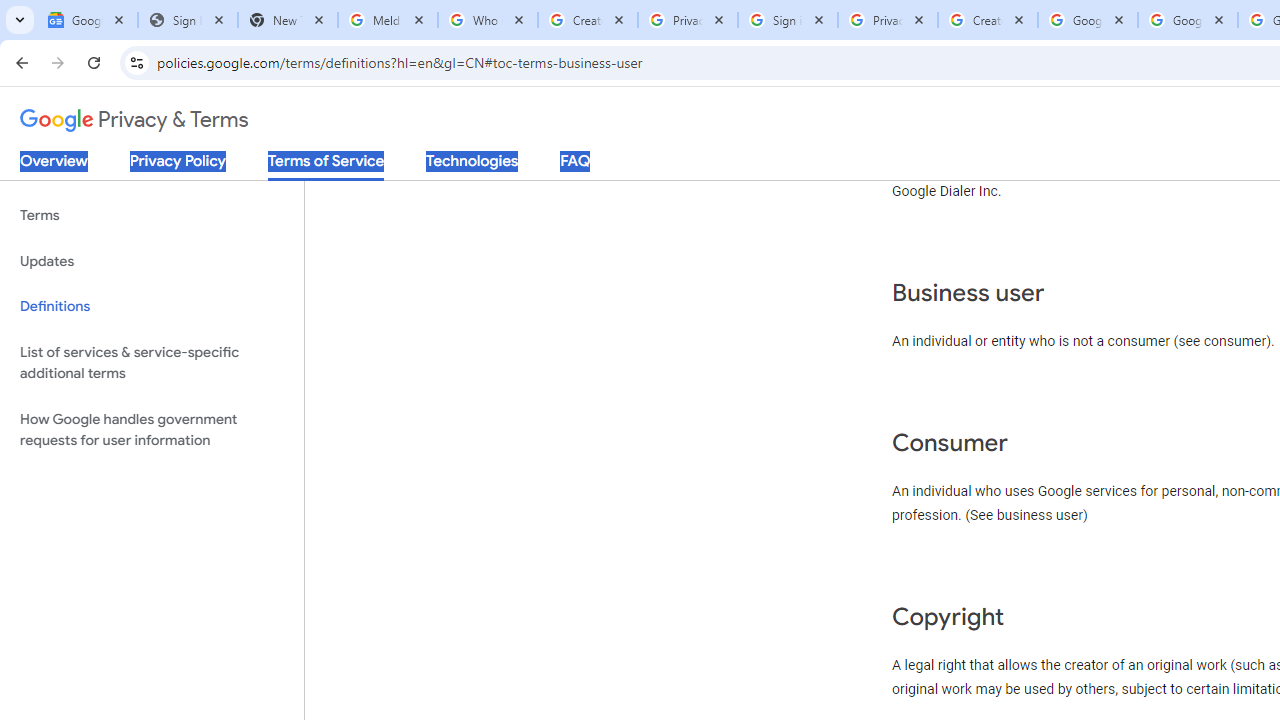  Describe the element at coordinates (988, 20) in the screenshot. I see `Create your Google Account` at that location.